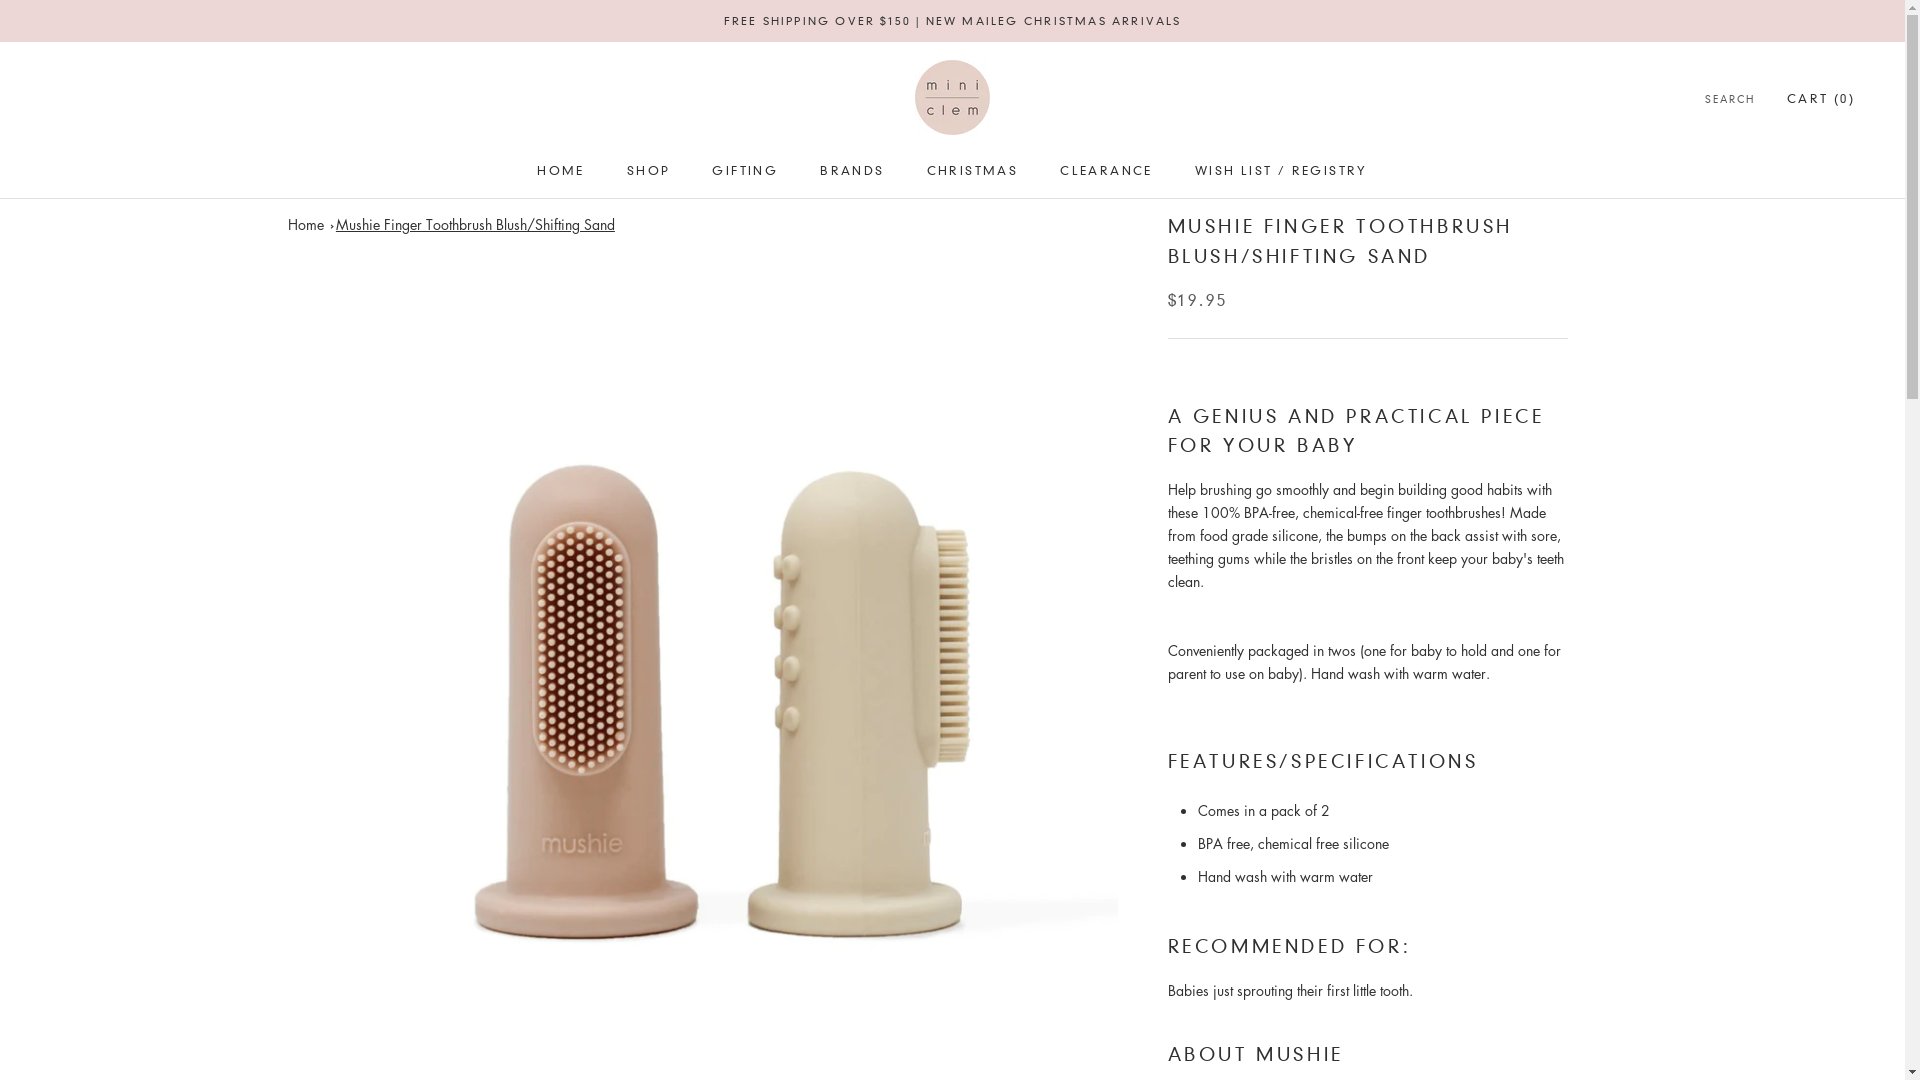  Describe the element at coordinates (649, 170) in the screenshot. I see `SHOP
SHOP` at that location.